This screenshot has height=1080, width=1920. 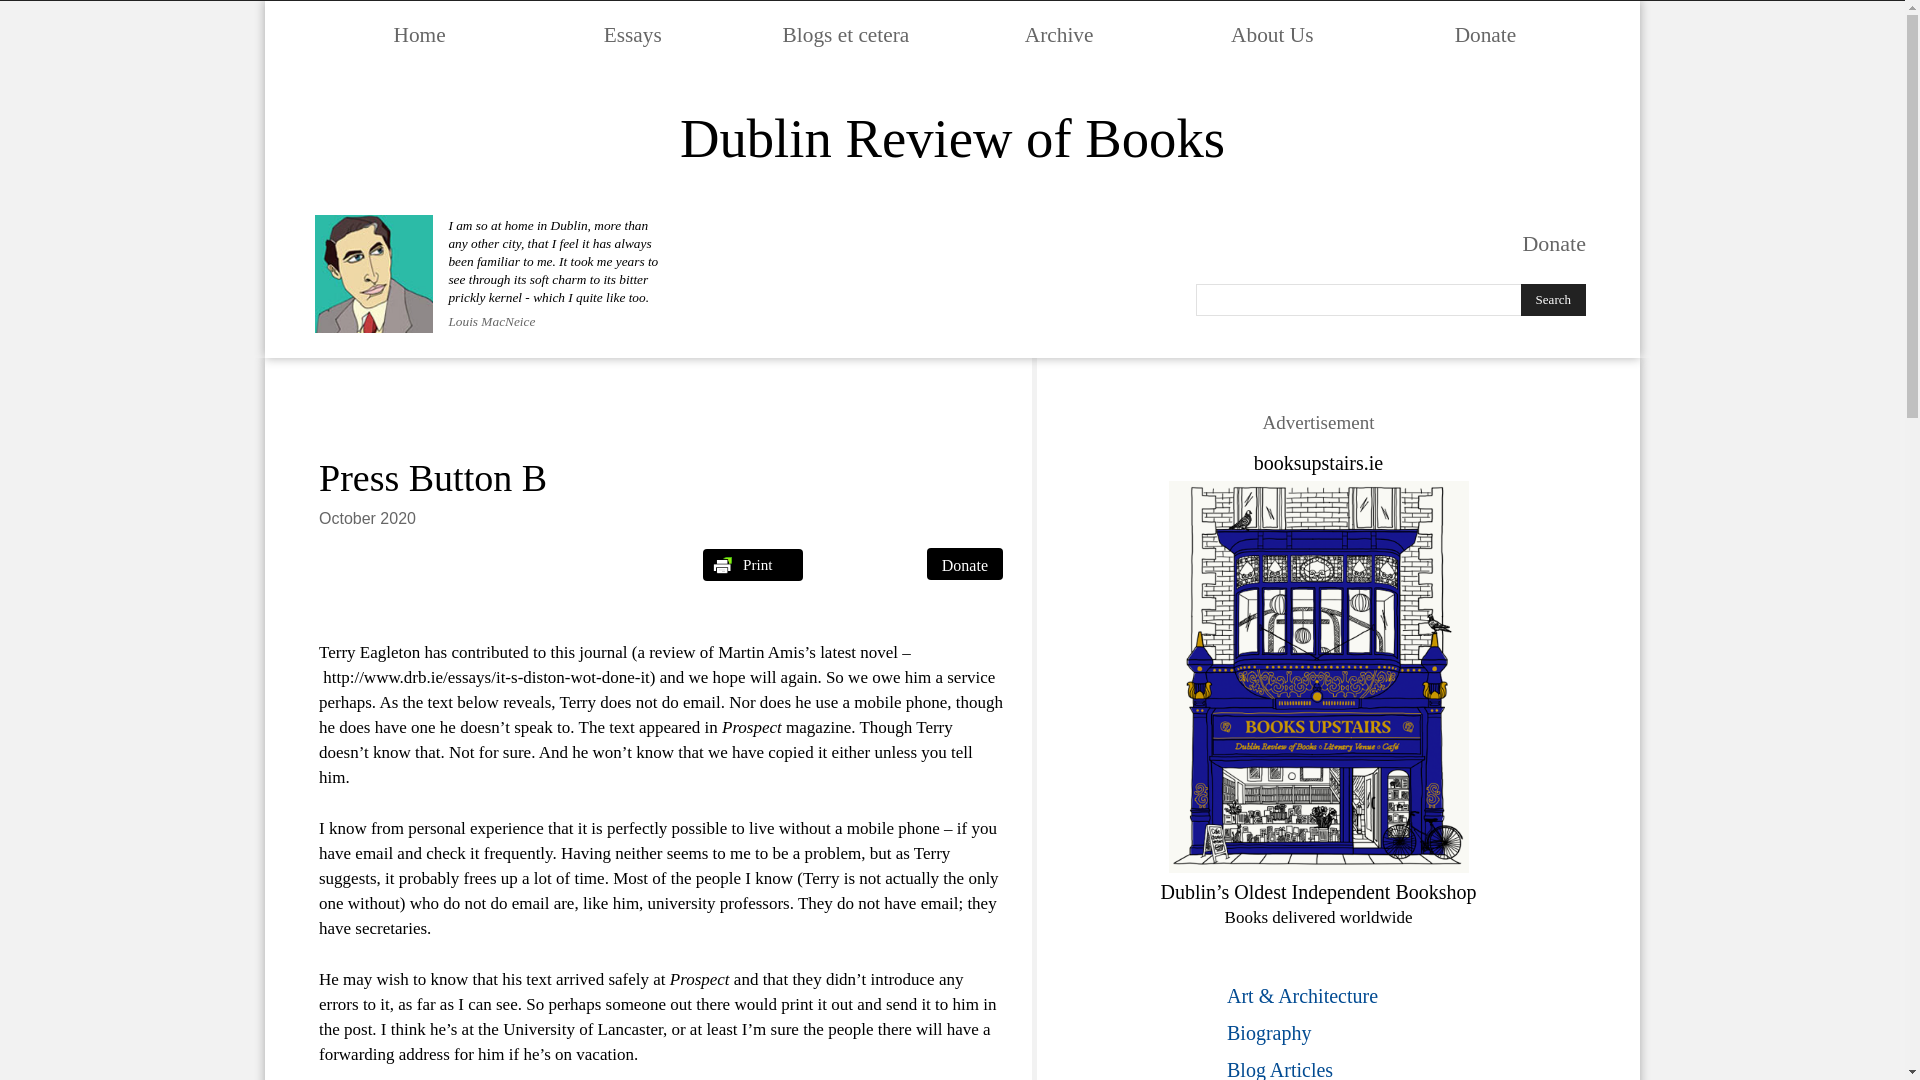 What do you see at coordinates (846, 34) in the screenshot?
I see `Blogs et cetera` at bounding box center [846, 34].